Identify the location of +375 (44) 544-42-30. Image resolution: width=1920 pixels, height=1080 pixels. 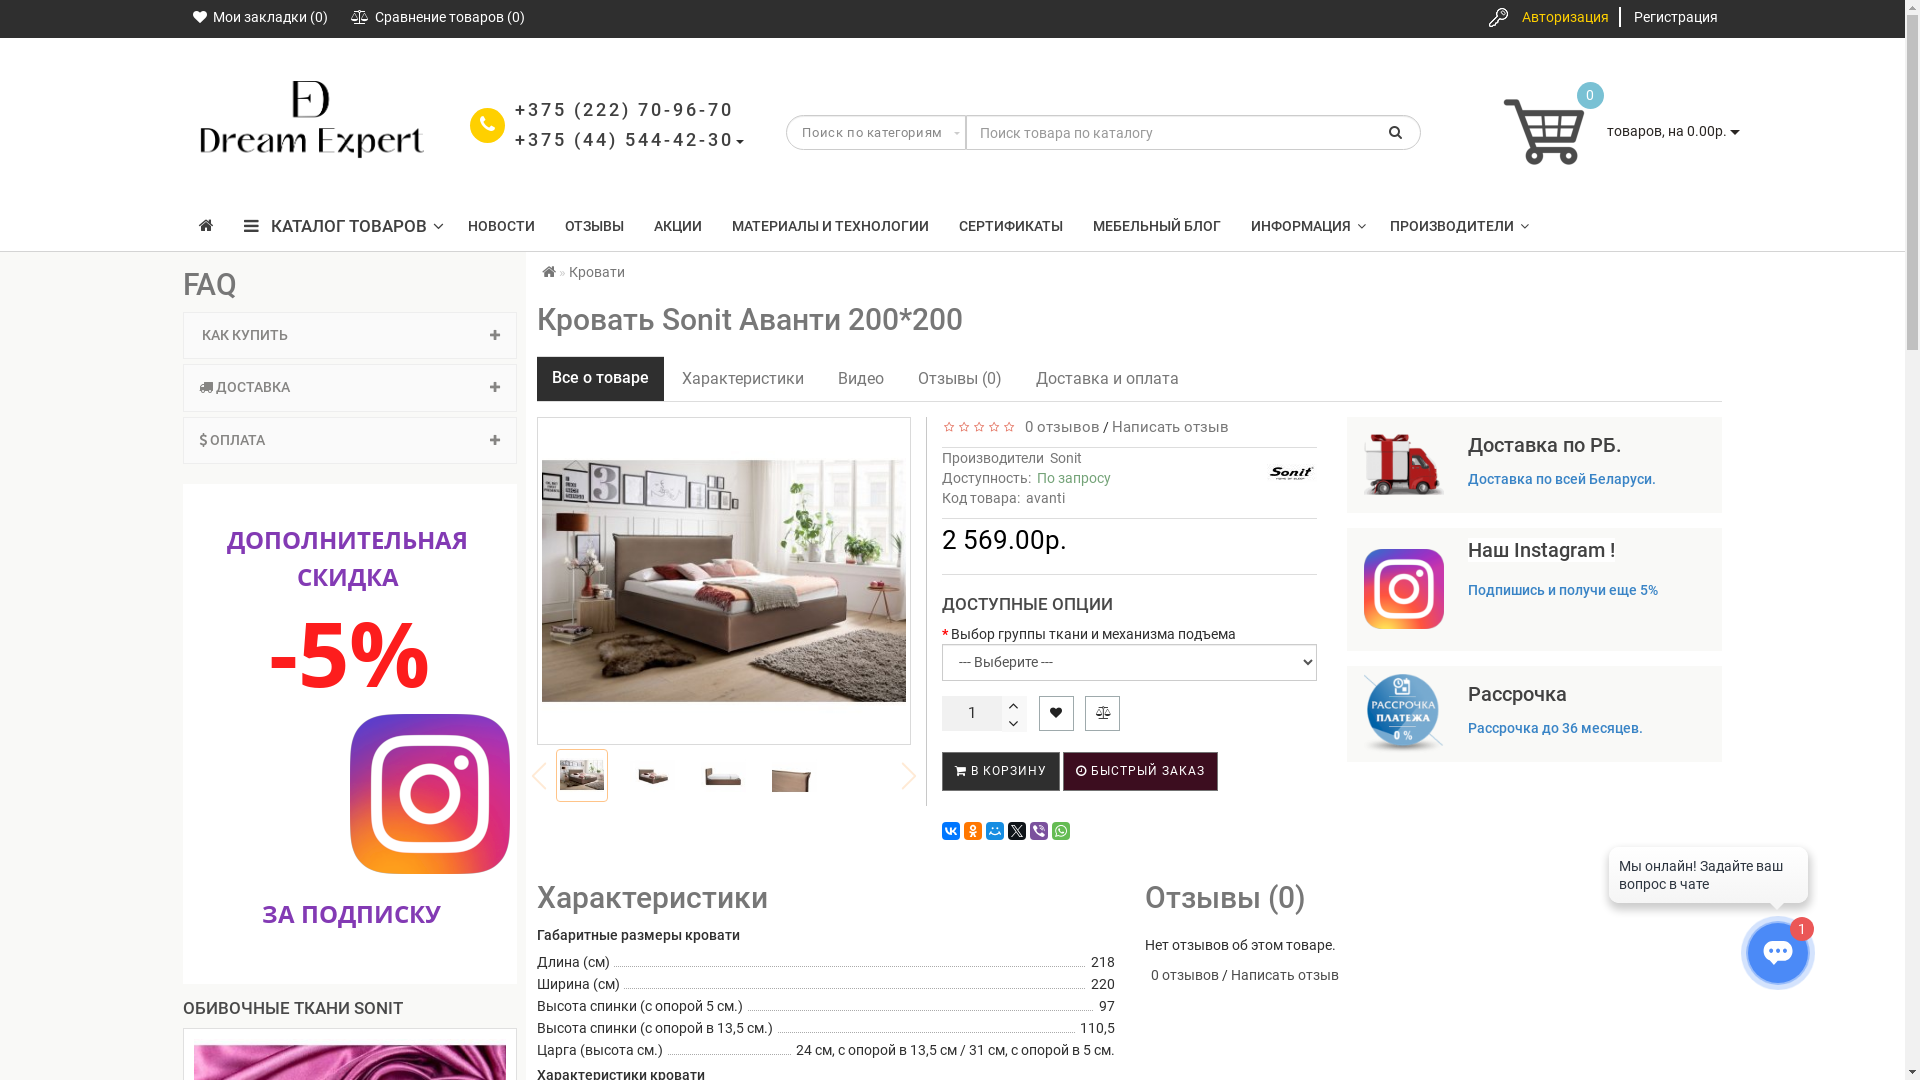
(624, 140).